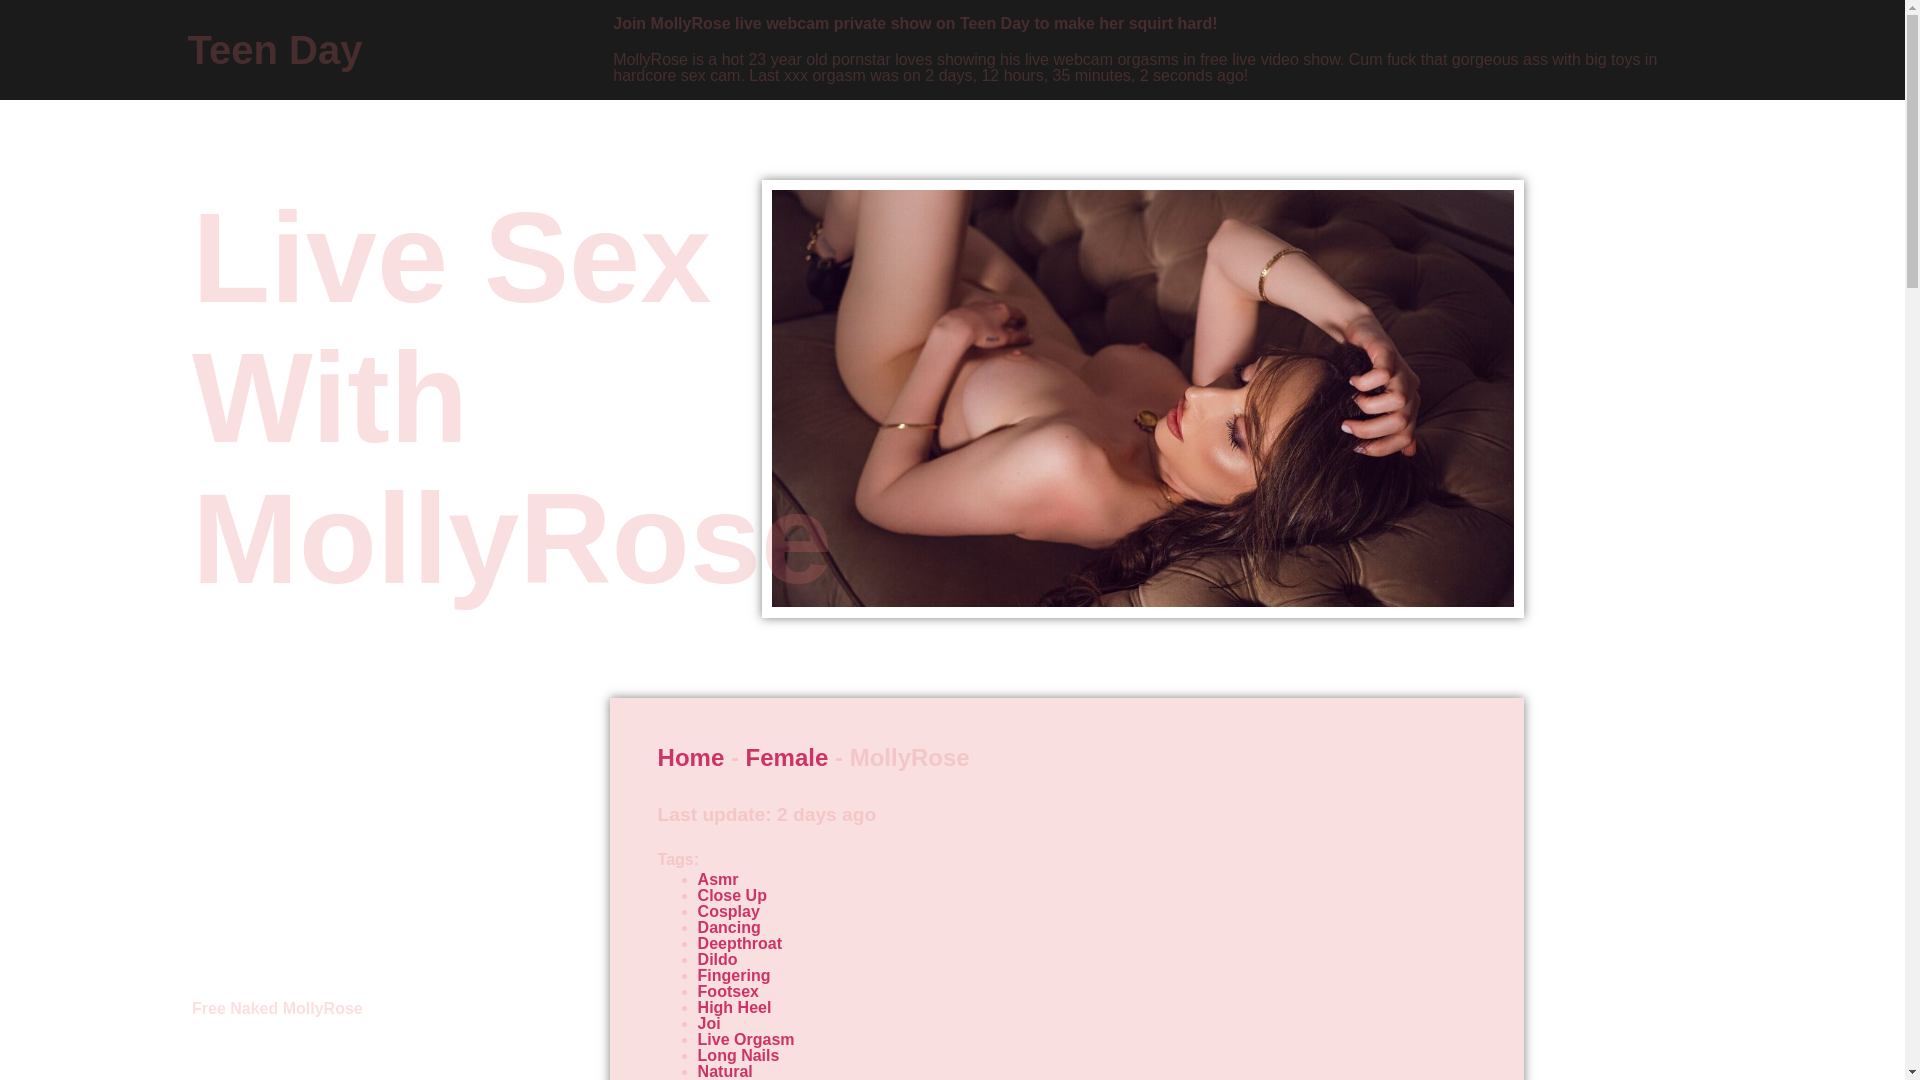 The height and width of the screenshot is (1080, 1920). I want to click on Live Orgasm, so click(746, 1039).